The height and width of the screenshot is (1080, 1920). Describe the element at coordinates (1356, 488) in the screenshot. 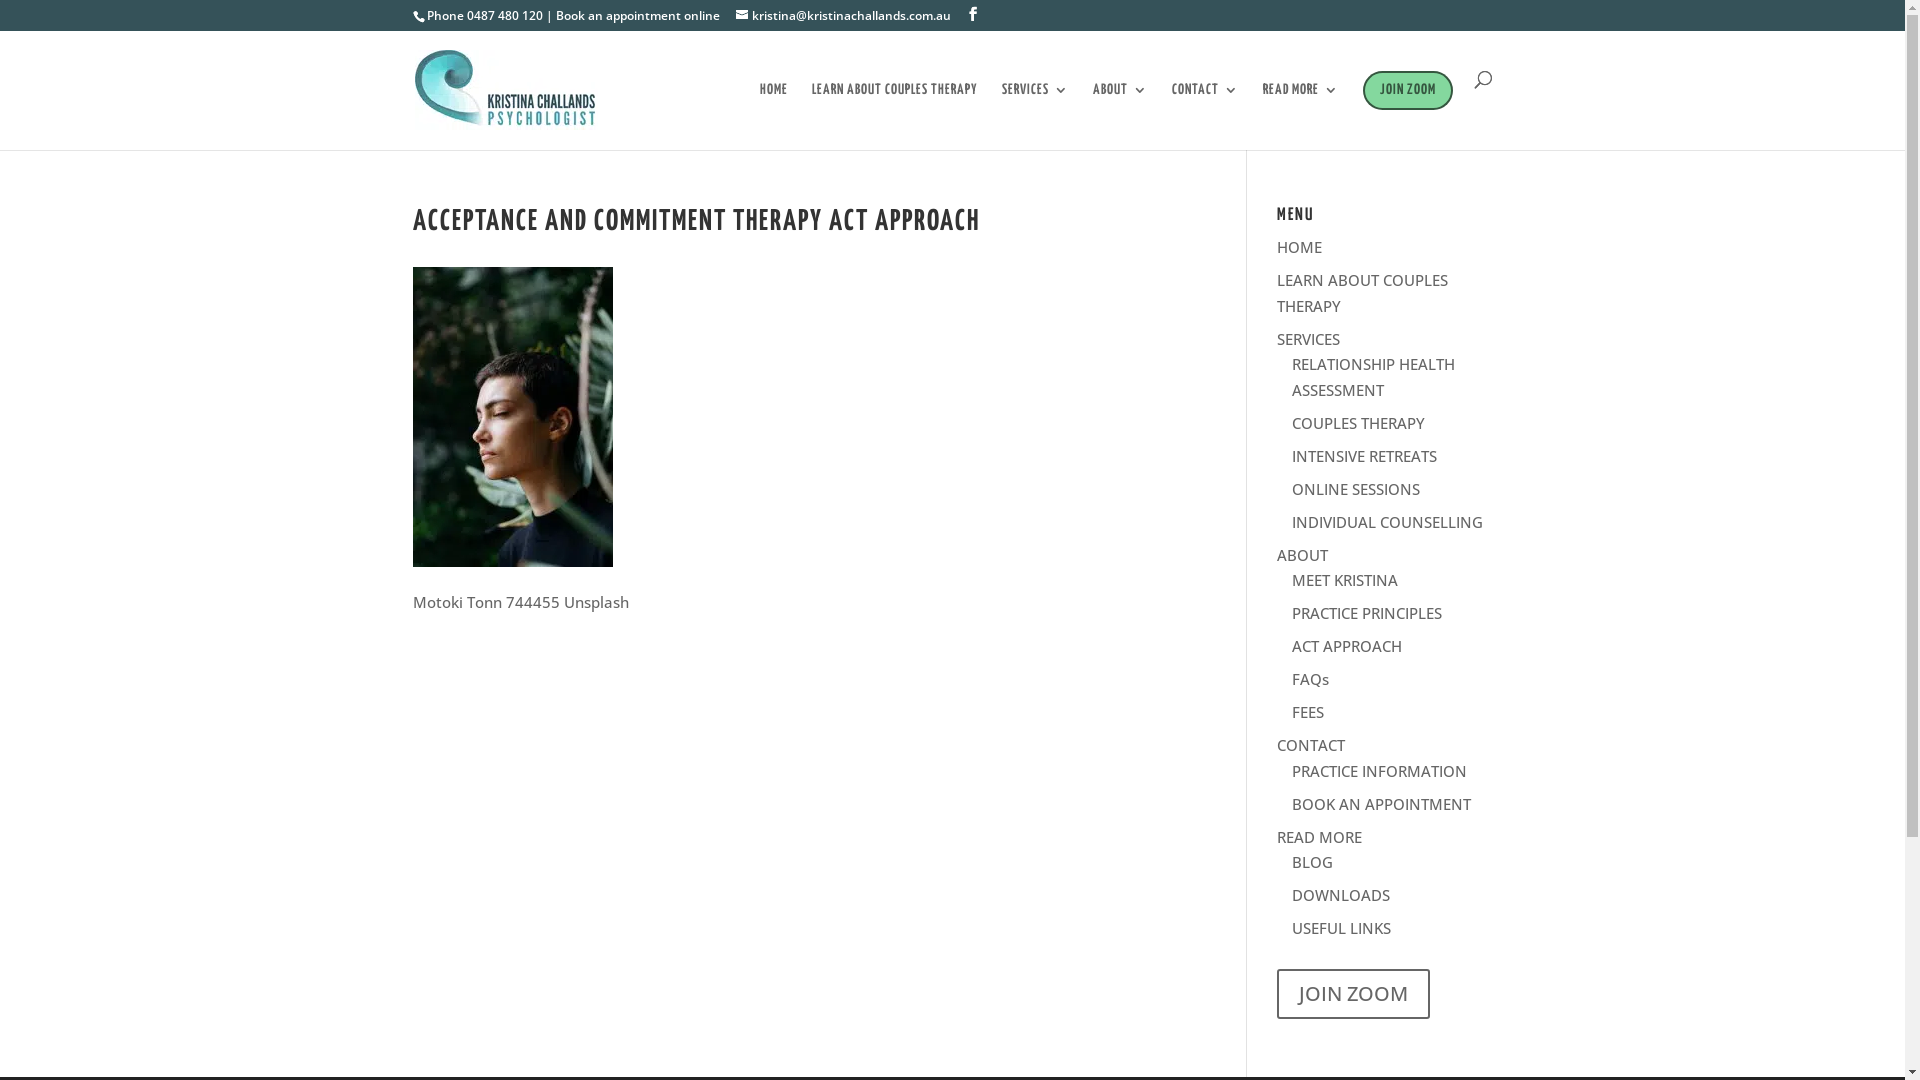

I see `ONLINE SESSIONS` at that location.